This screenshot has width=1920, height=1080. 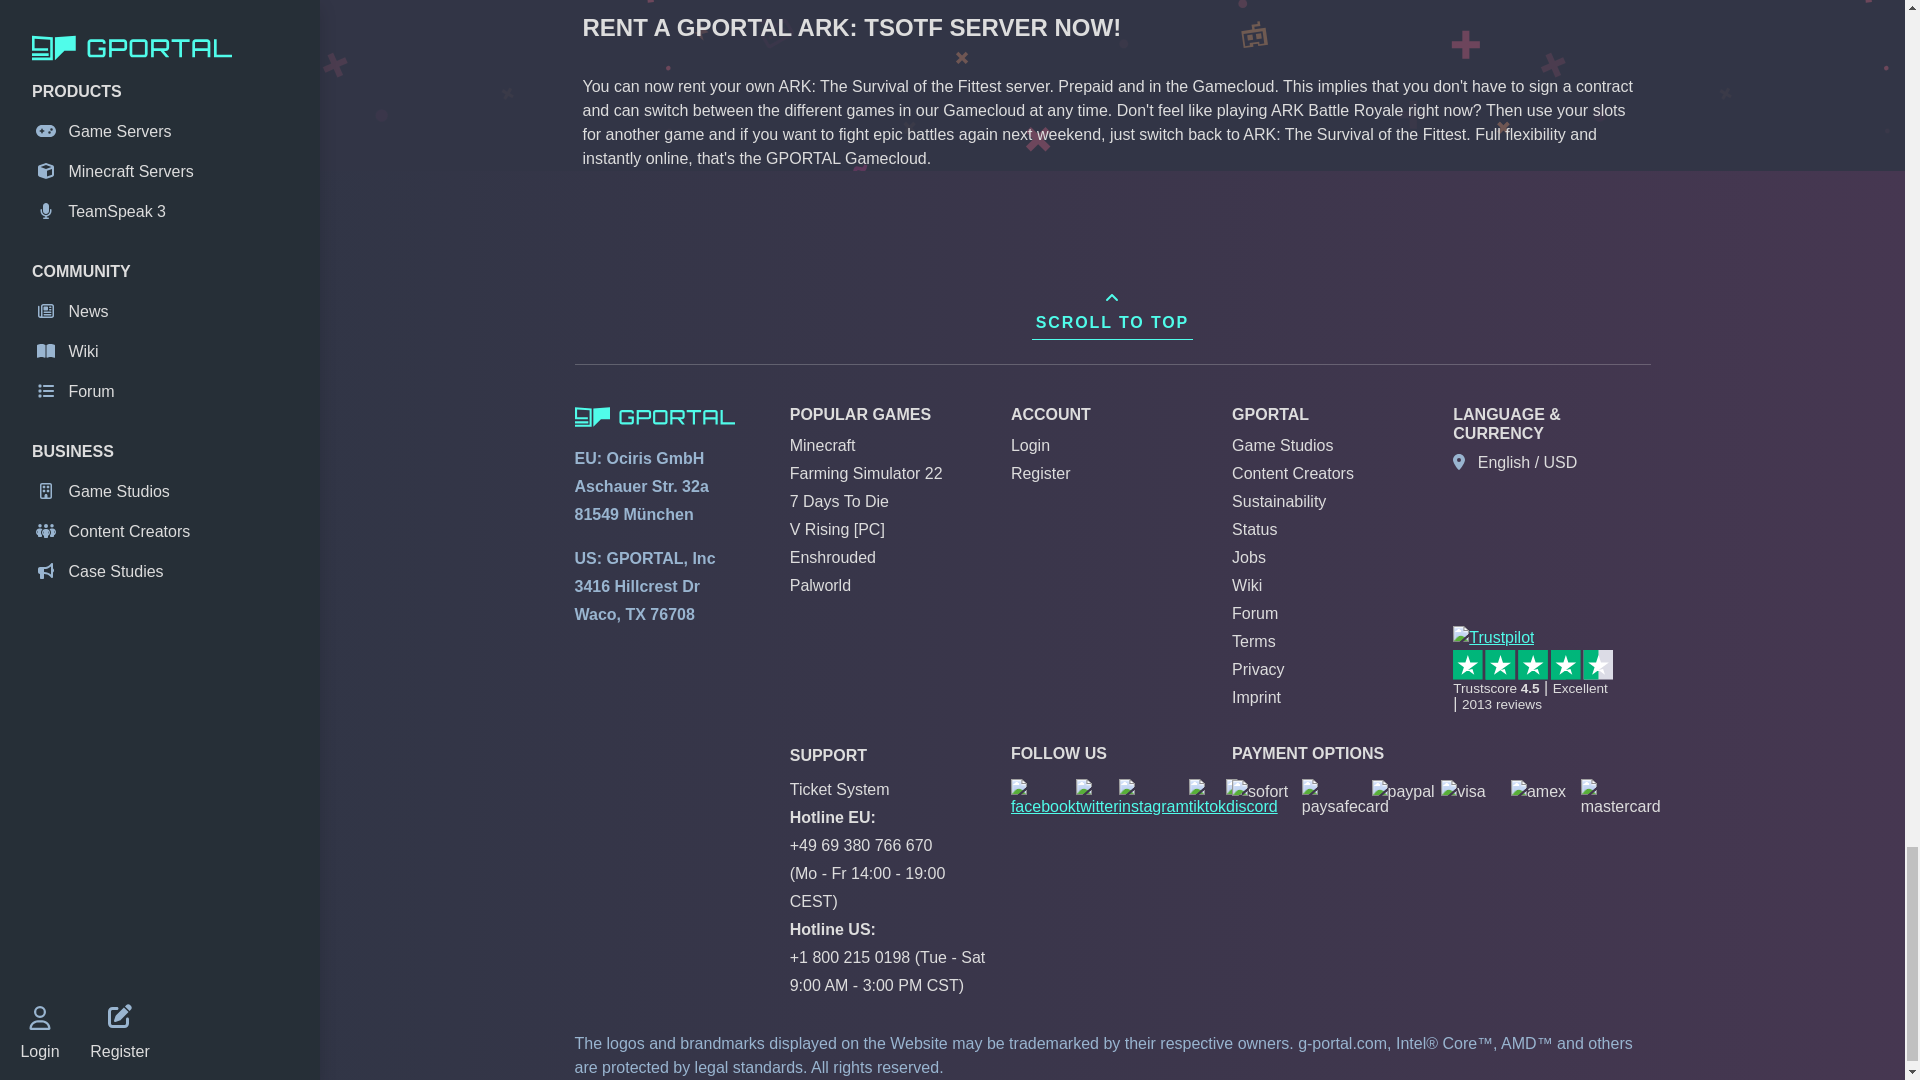 What do you see at coordinates (1112, 311) in the screenshot?
I see `SCROLL TO TOP` at bounding box center [1112, 311].